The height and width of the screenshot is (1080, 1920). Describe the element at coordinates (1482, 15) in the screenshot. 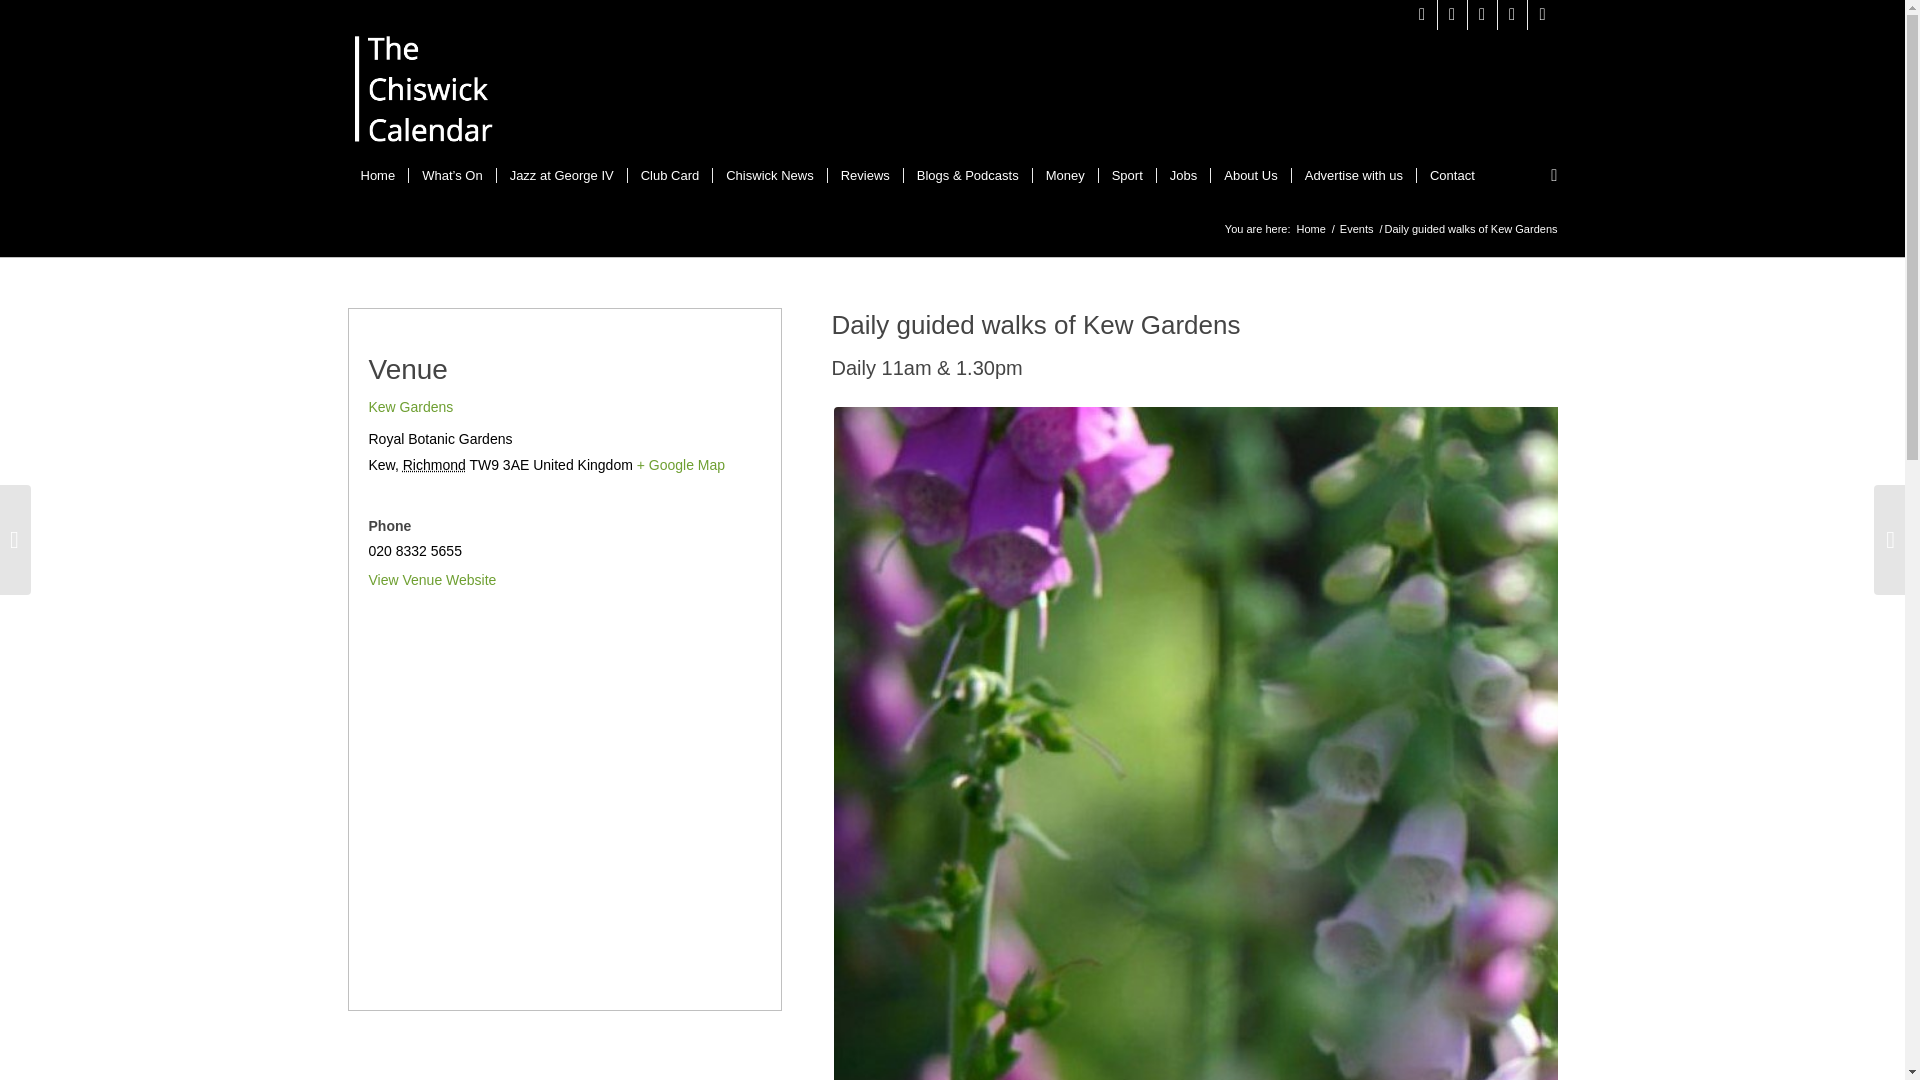

I see `Facebook` at that location.